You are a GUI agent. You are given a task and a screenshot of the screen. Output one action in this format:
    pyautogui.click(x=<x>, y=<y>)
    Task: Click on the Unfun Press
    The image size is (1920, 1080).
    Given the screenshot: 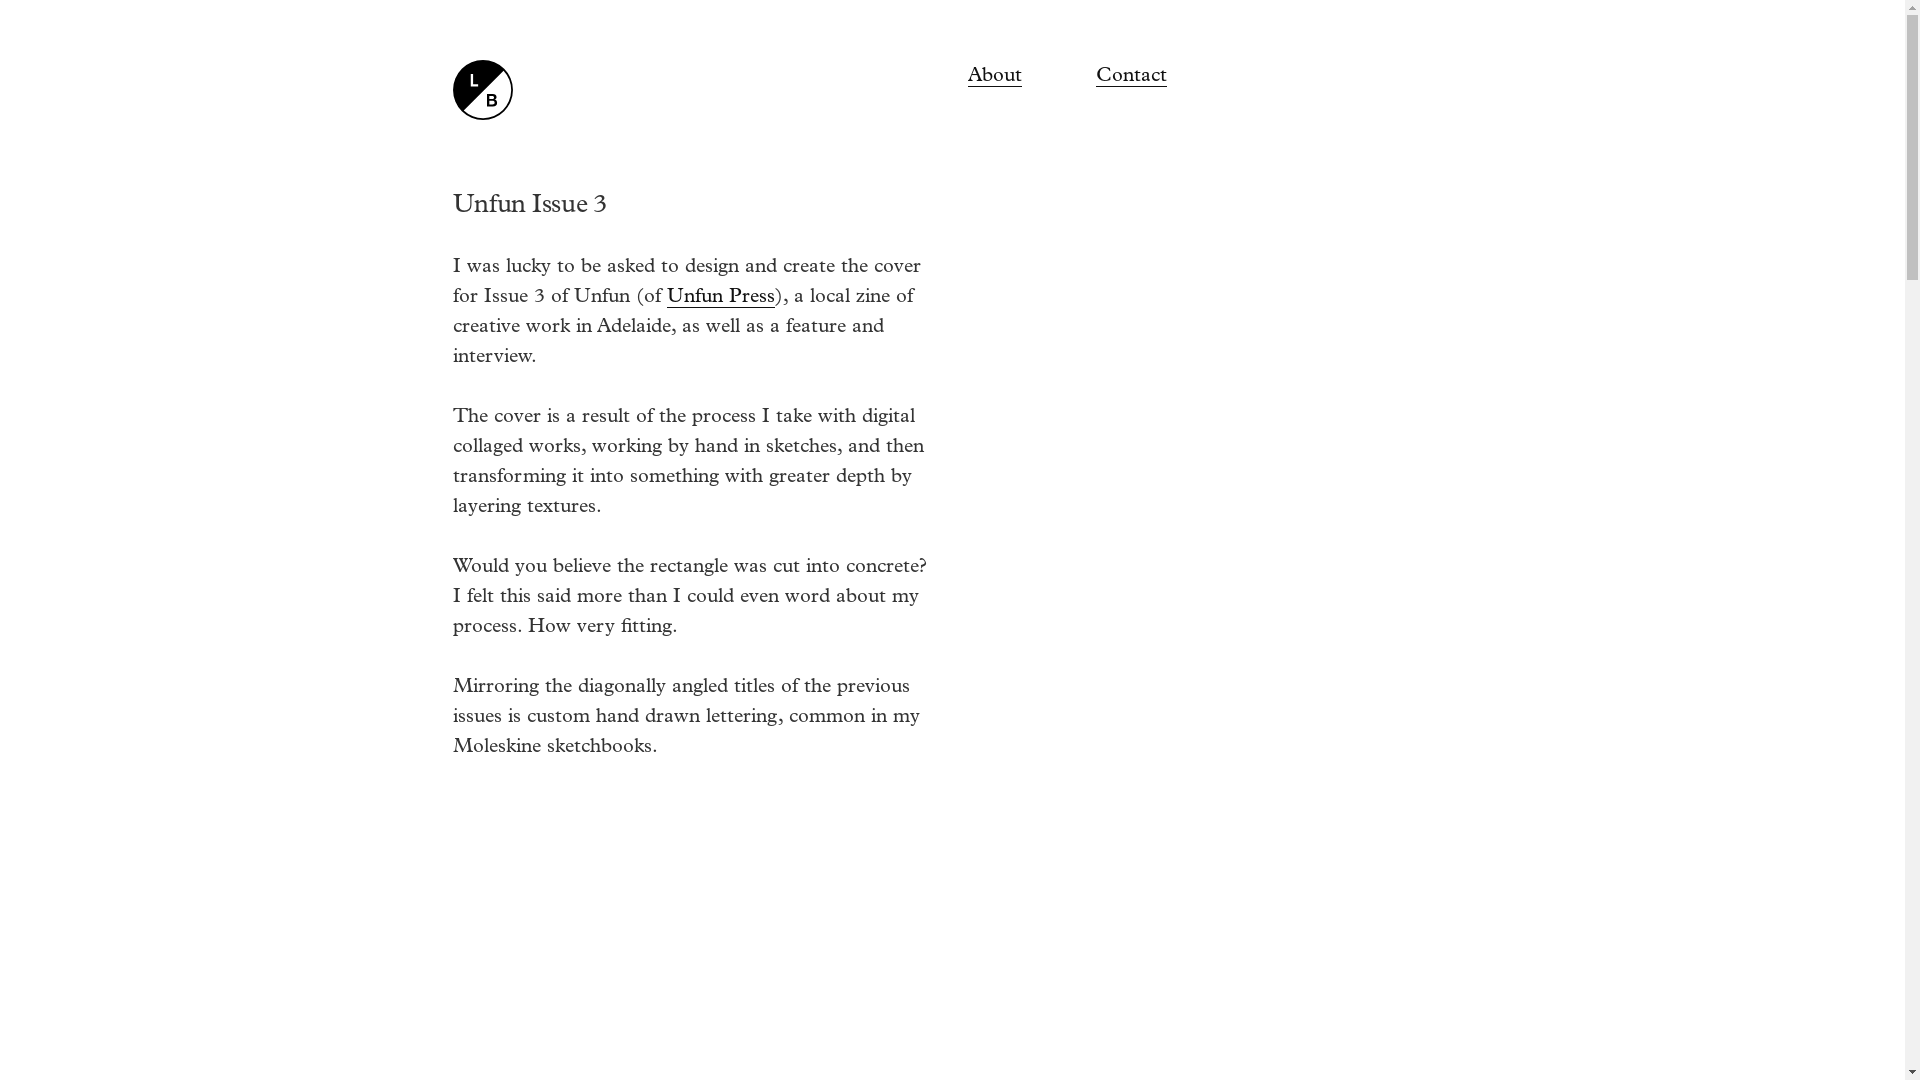 What is the action you would take?
    pyautogui.click(x=720, y=296)
    